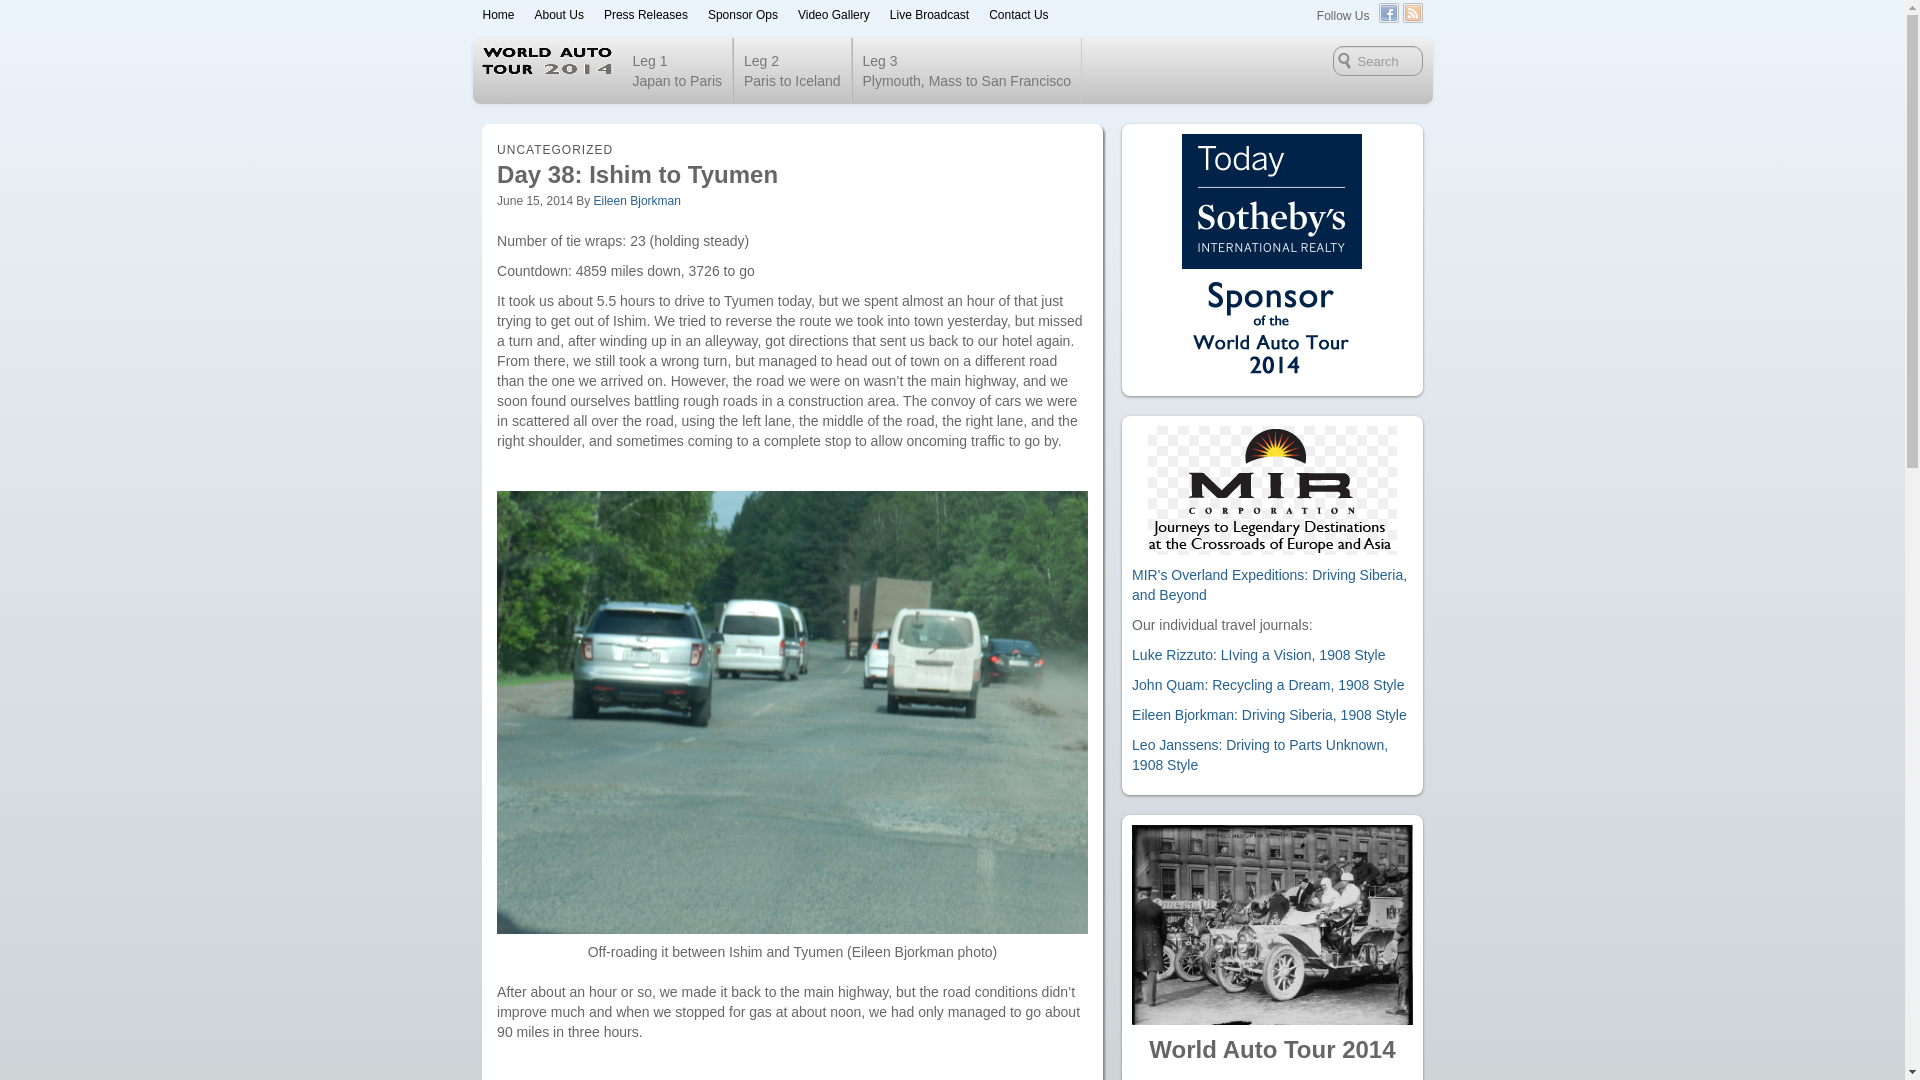 The width and height of the screenshot is (1920, 1080). What do you see at coordinates (1412, 12) in the screenshot?
I see `RSS Feed` at bounding box center [1412, 12].